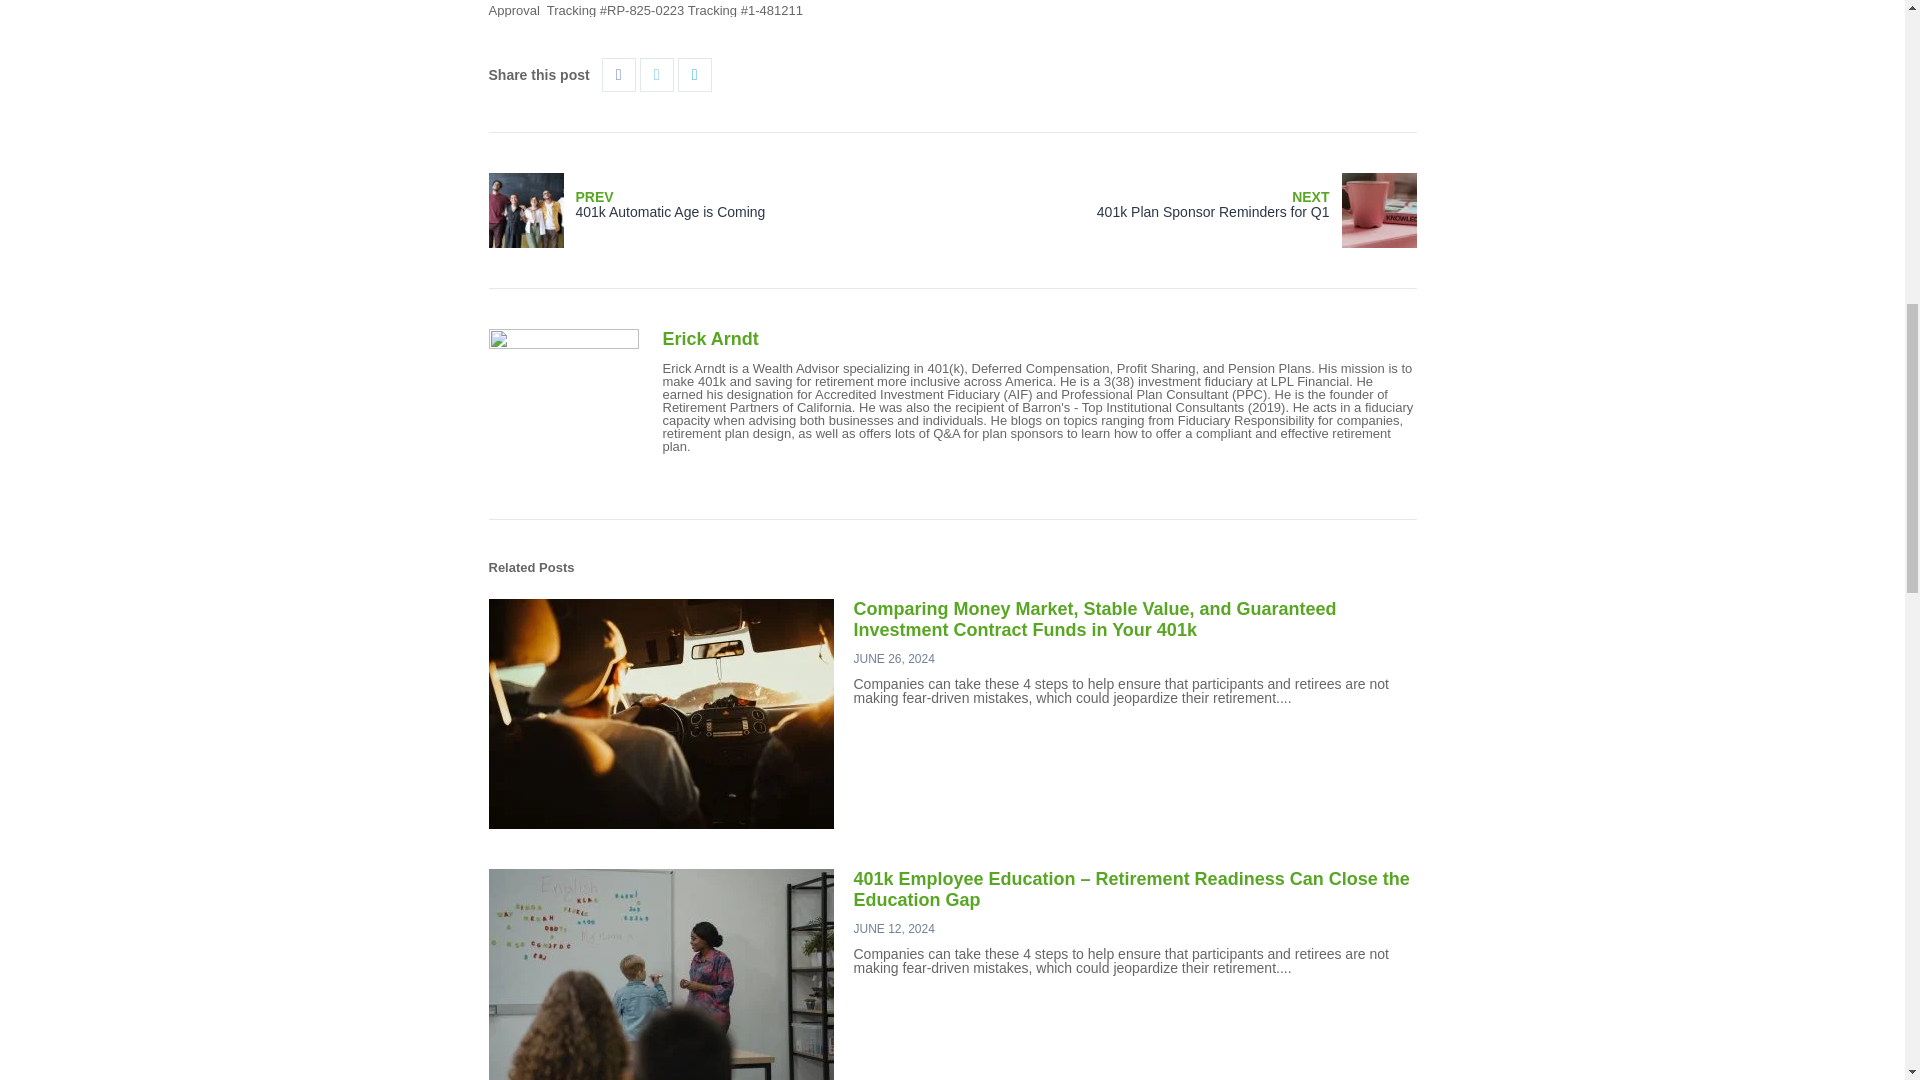 The height and width of the screenshot is (1080, 1920). Describe the element at coordinates (710, 338) in the screenshot. I see `Erick Arndt` at that location.